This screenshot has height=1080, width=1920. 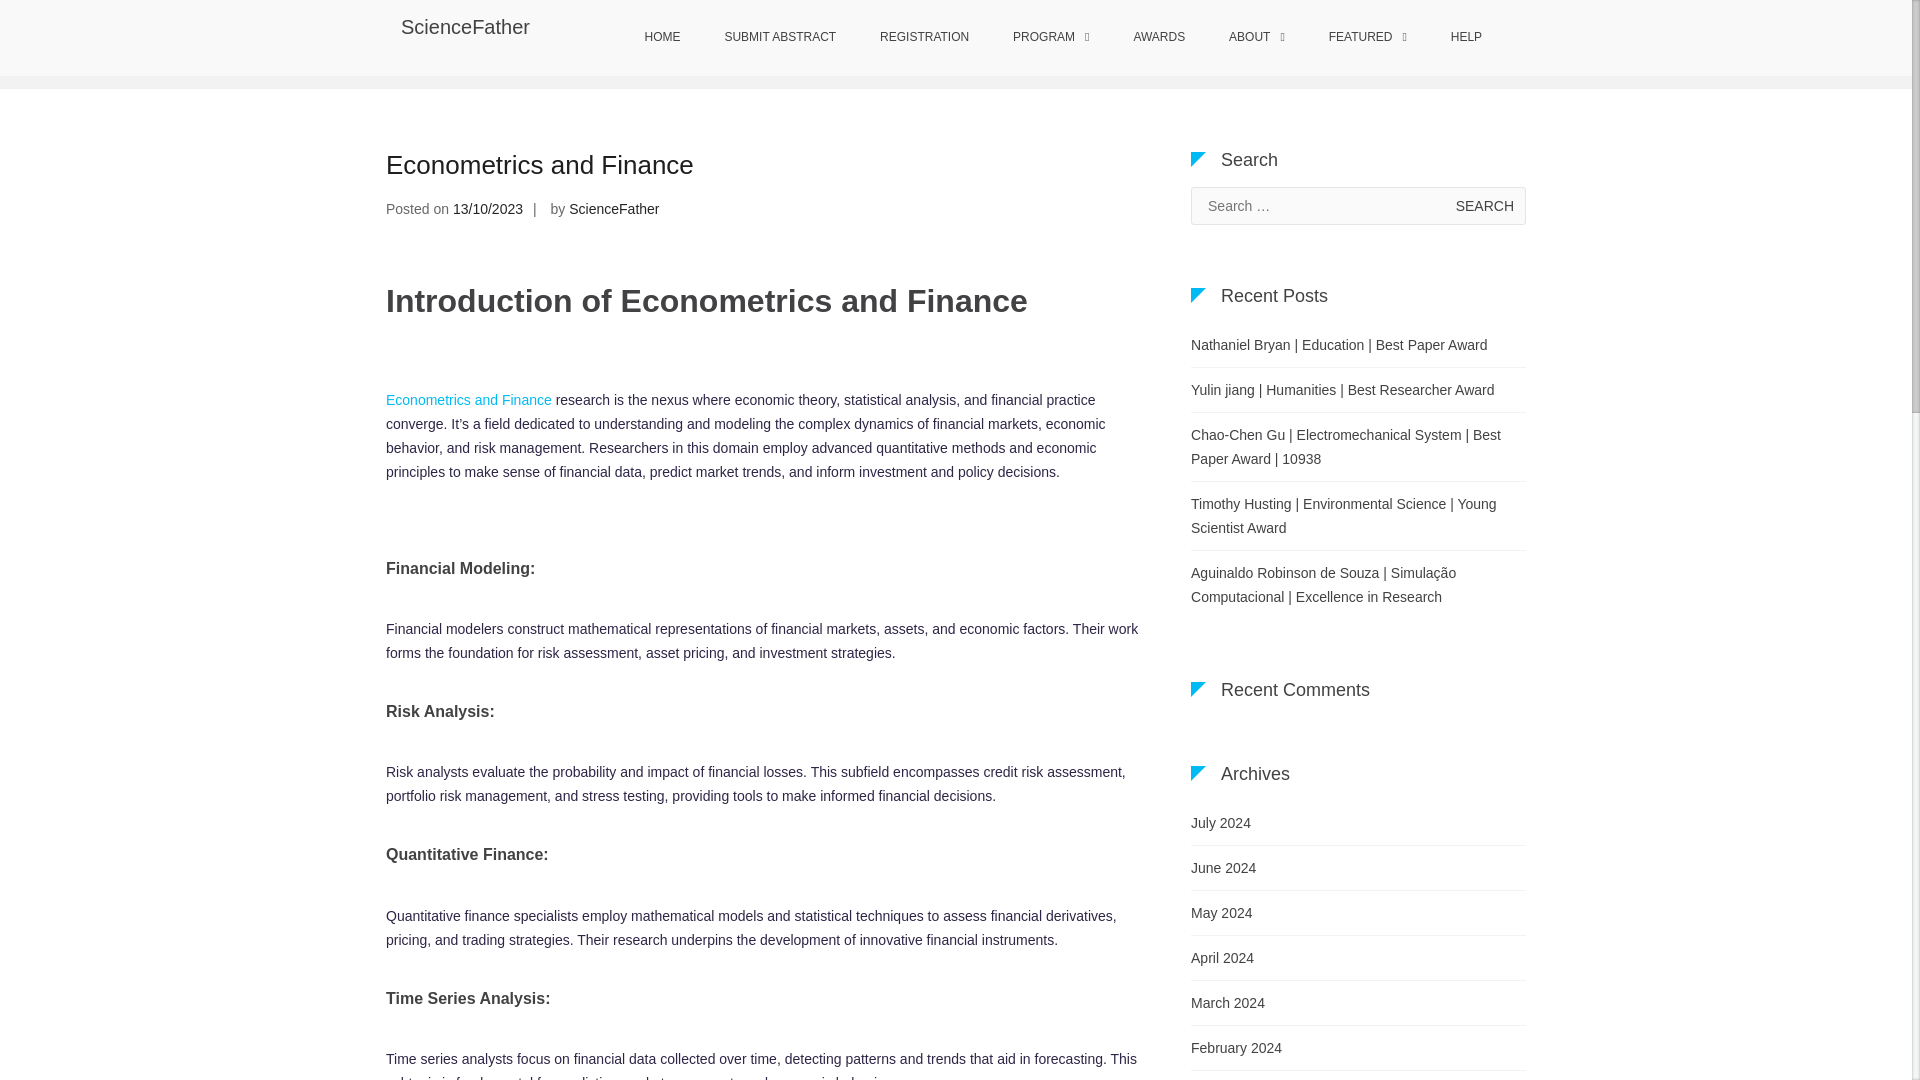 I want to click on FEATURED, so click(x=1368, y=38).